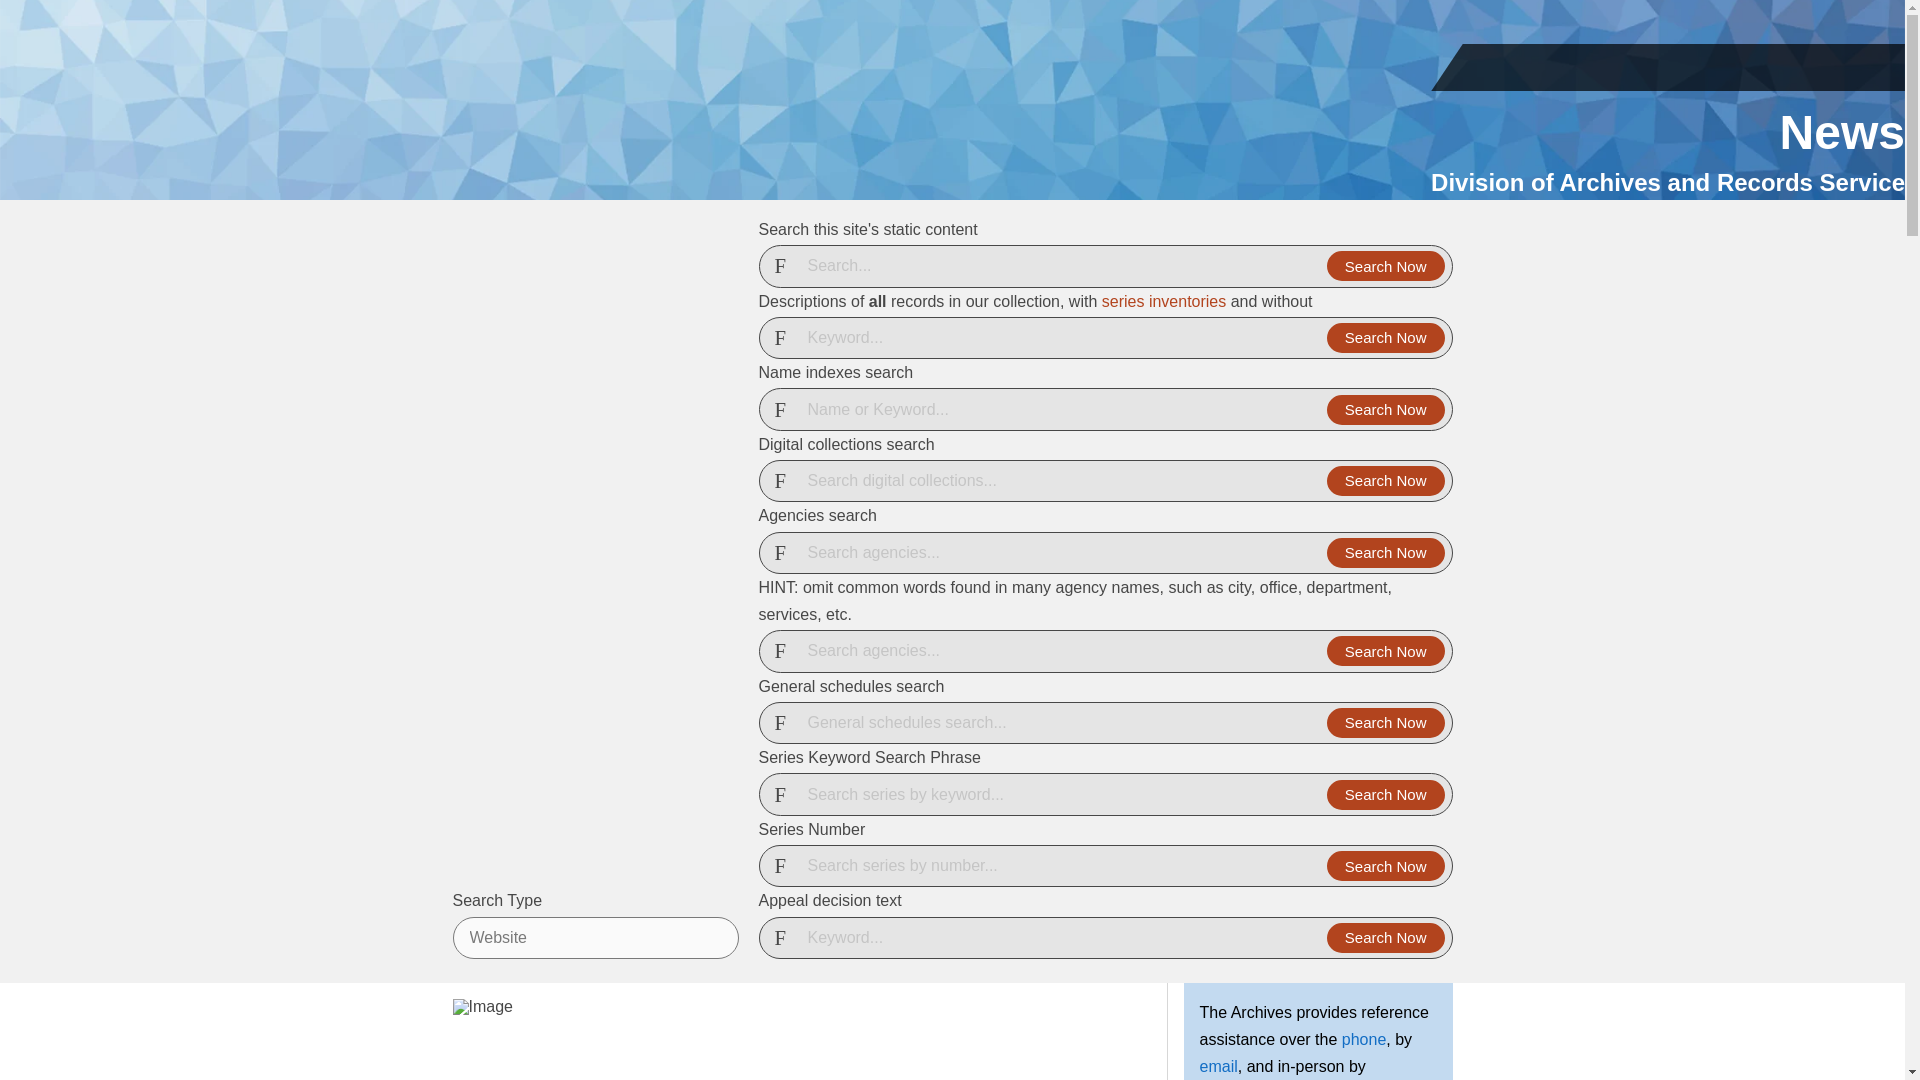  I want to click on phone, so click(1364, 1039).